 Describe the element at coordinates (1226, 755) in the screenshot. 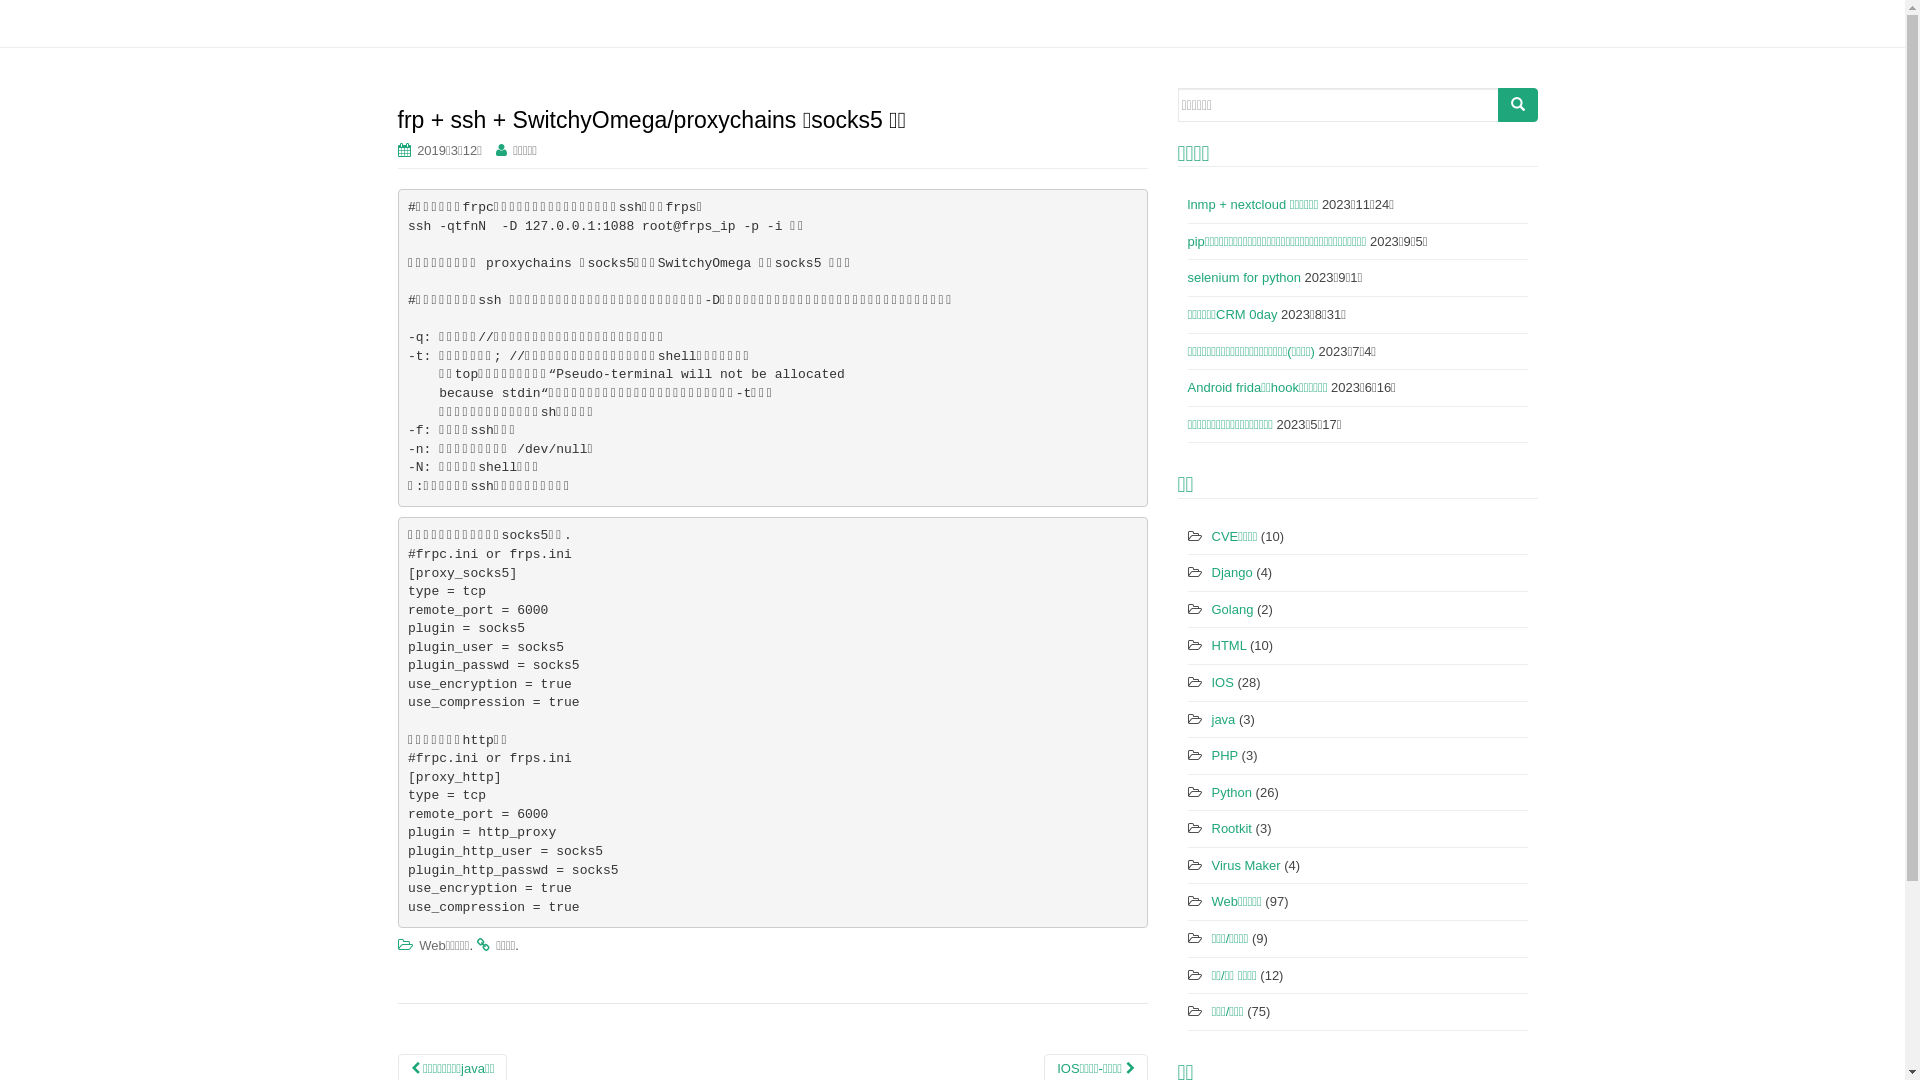

I see `PHP` at that location.